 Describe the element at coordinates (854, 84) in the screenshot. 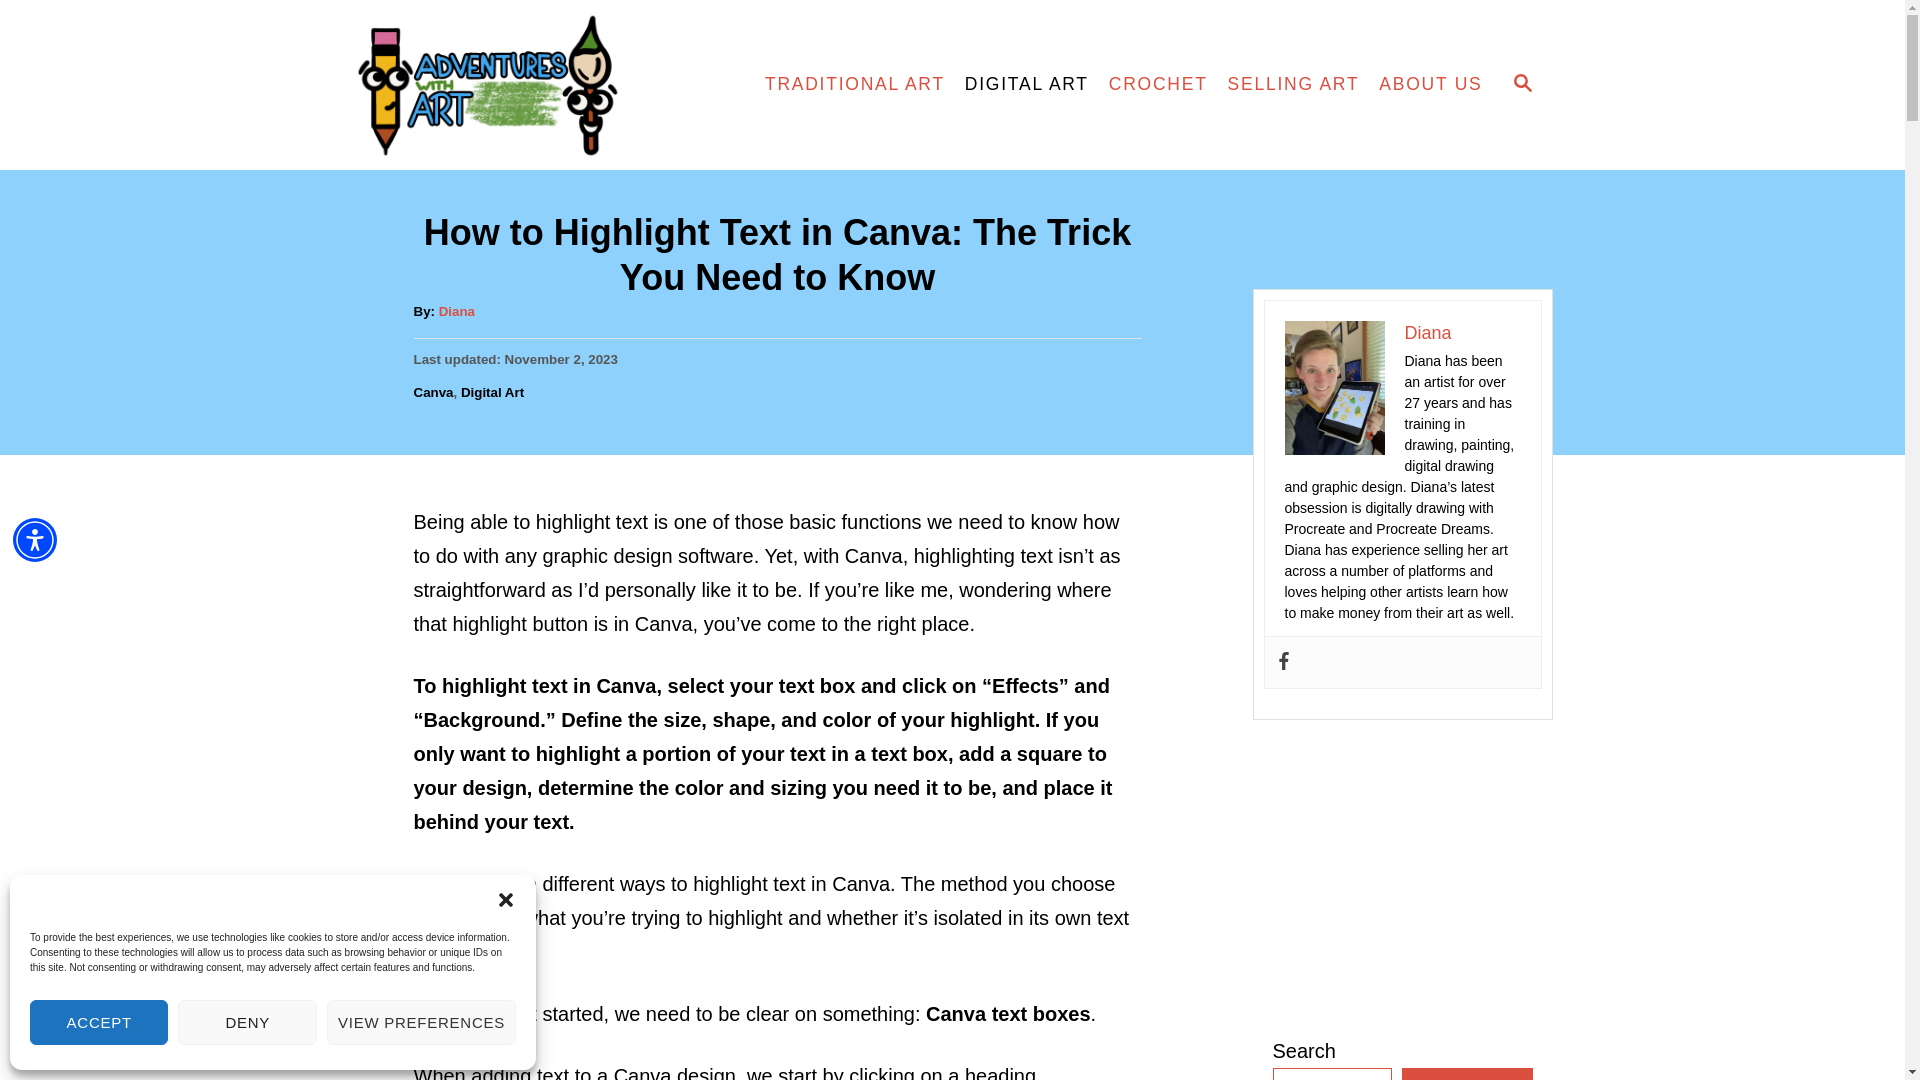

I see `TRADITIONAL ART` at that location.